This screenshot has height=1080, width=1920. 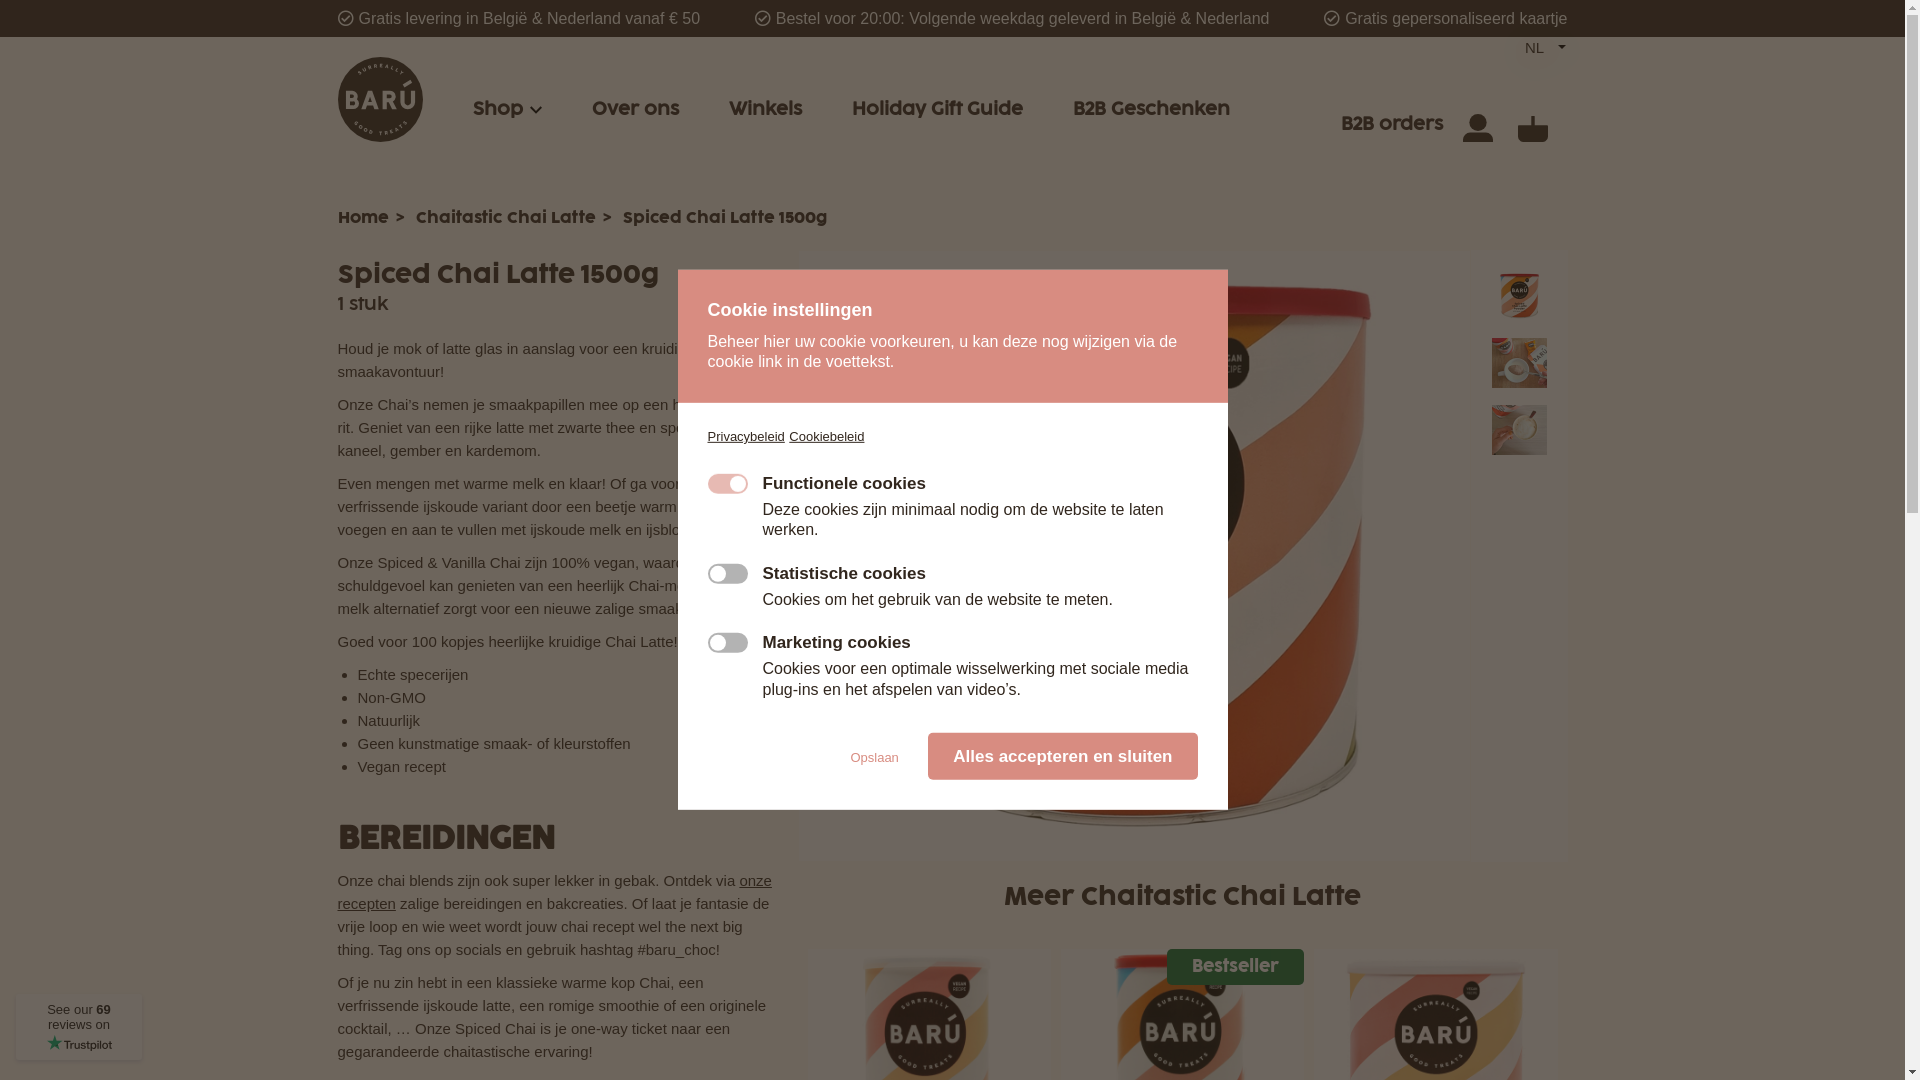 I want to click on Overslaan en naar de inhoud gaan, so click(x=0, y=0).